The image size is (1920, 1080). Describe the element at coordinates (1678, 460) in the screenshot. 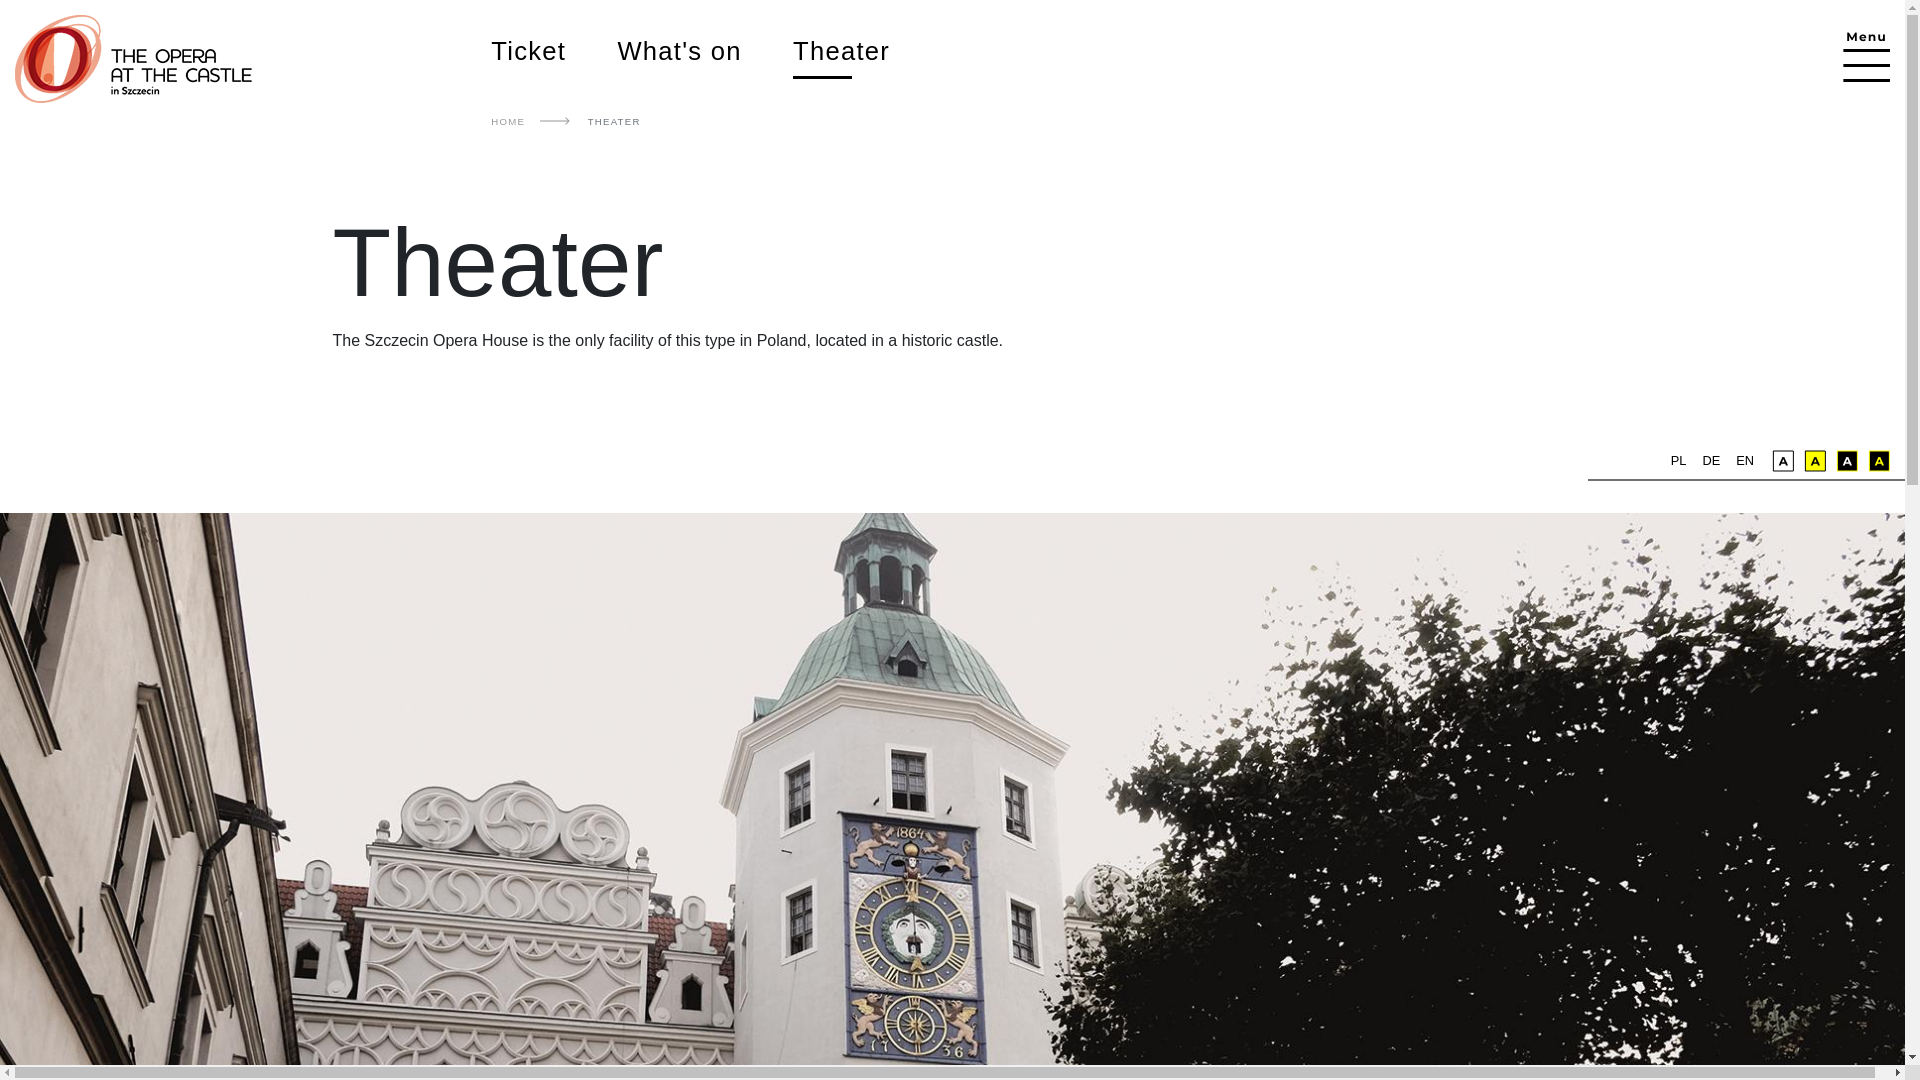

I see `PL` at that location.